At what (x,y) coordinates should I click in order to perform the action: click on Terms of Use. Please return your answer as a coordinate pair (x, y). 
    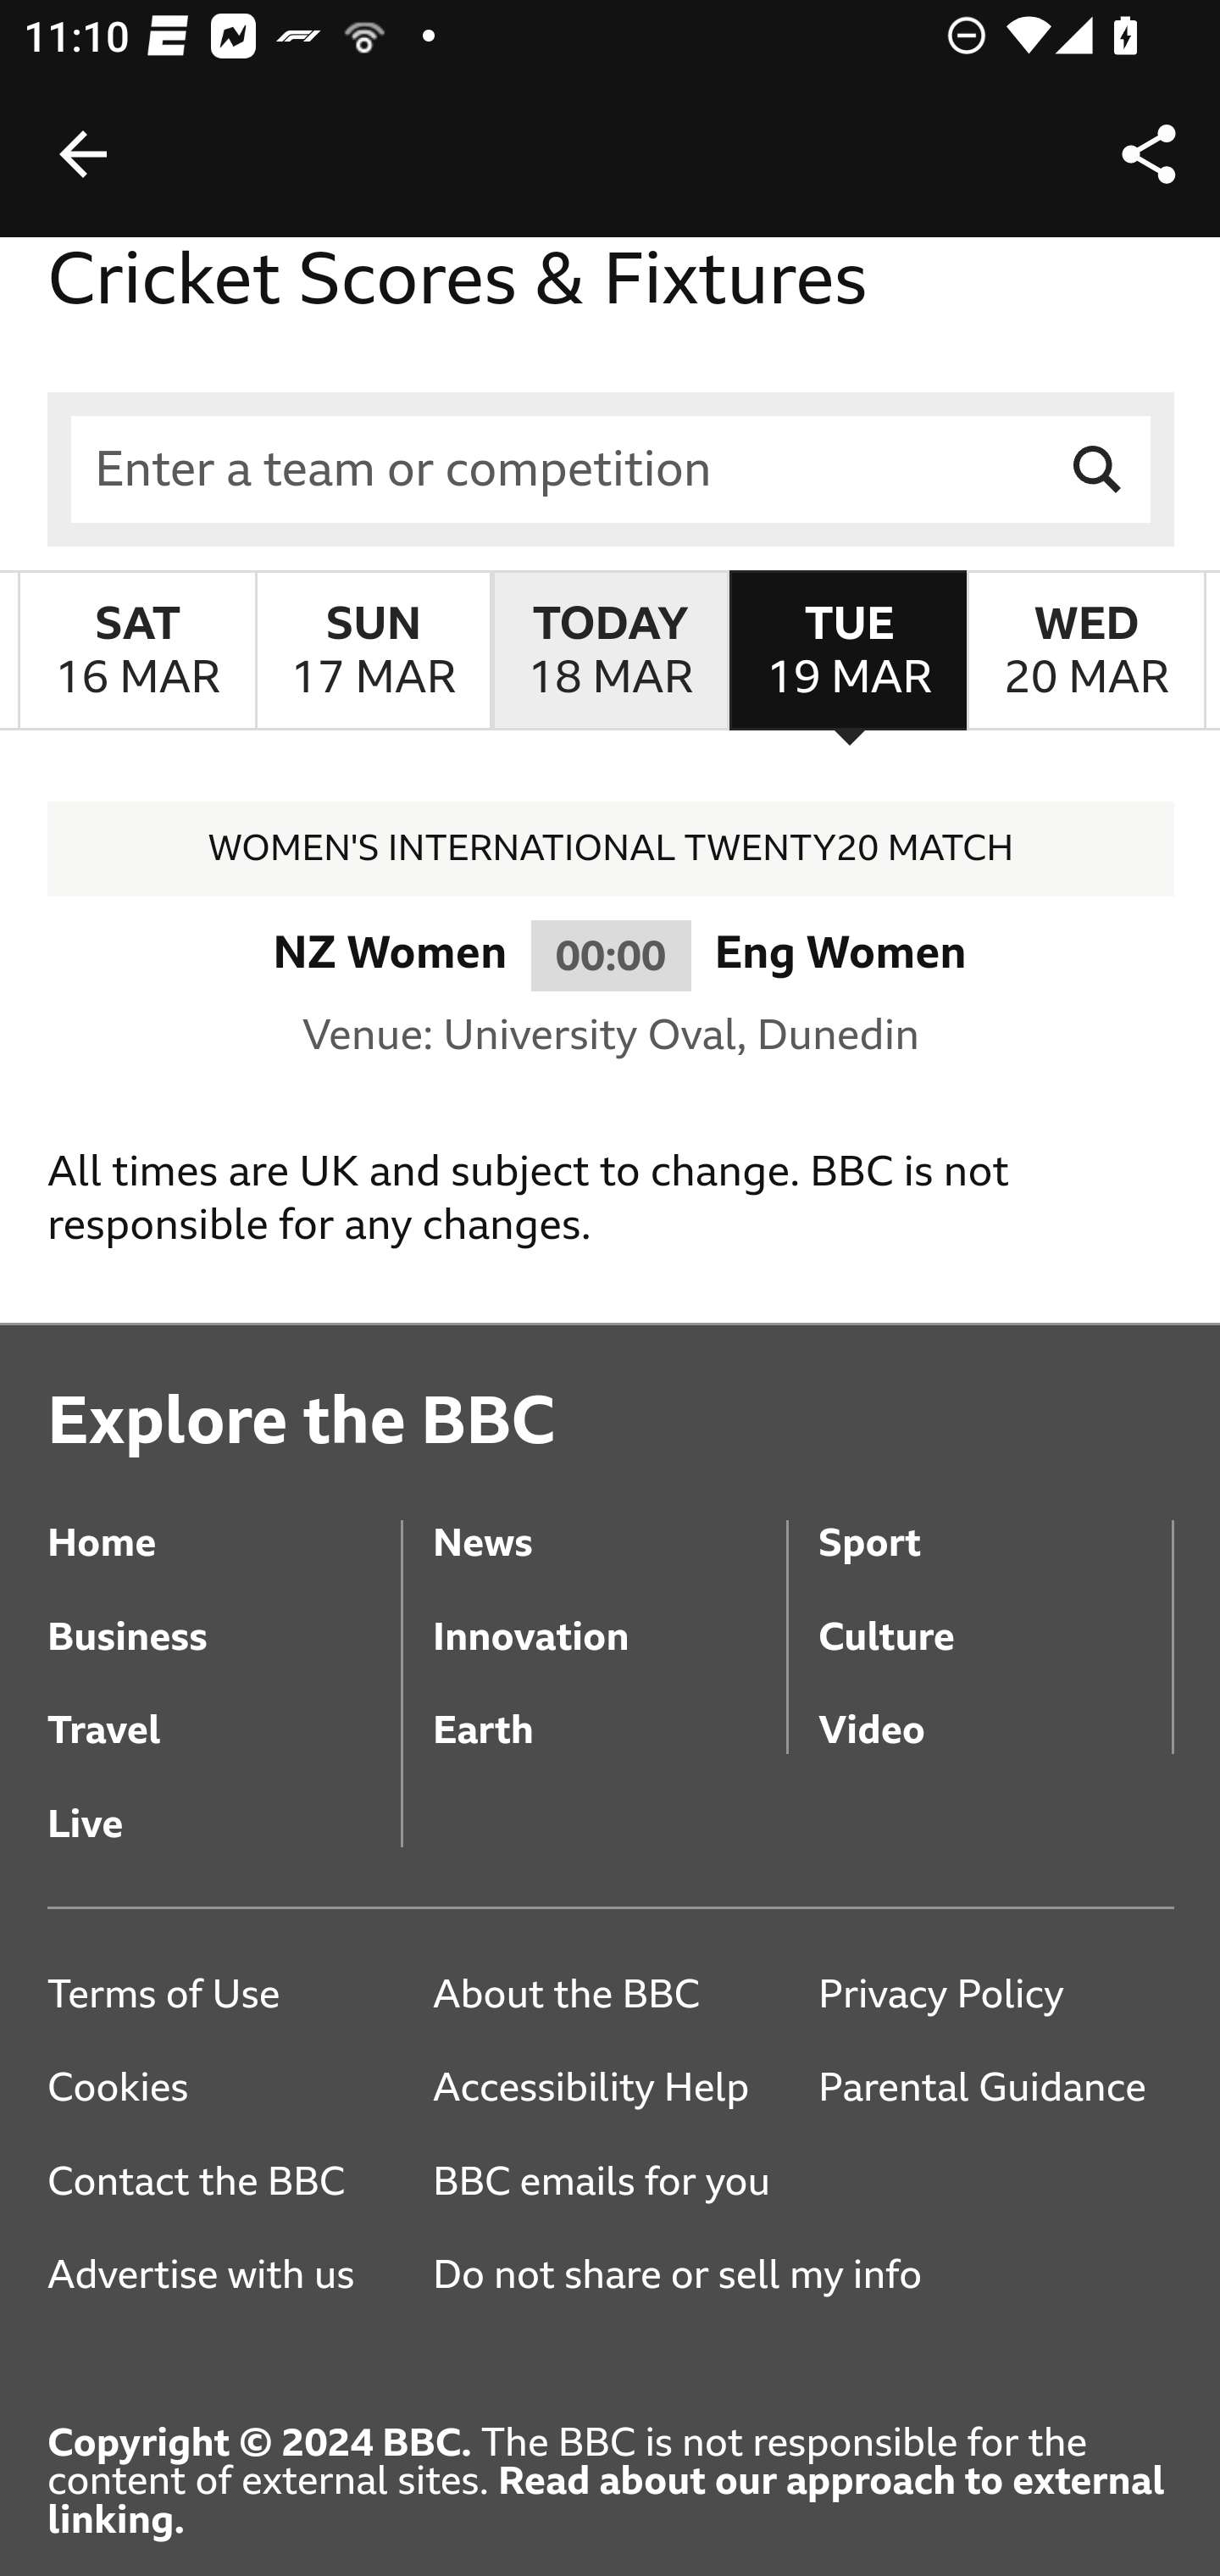
    Looking at the image, I should click on (225, 1996).